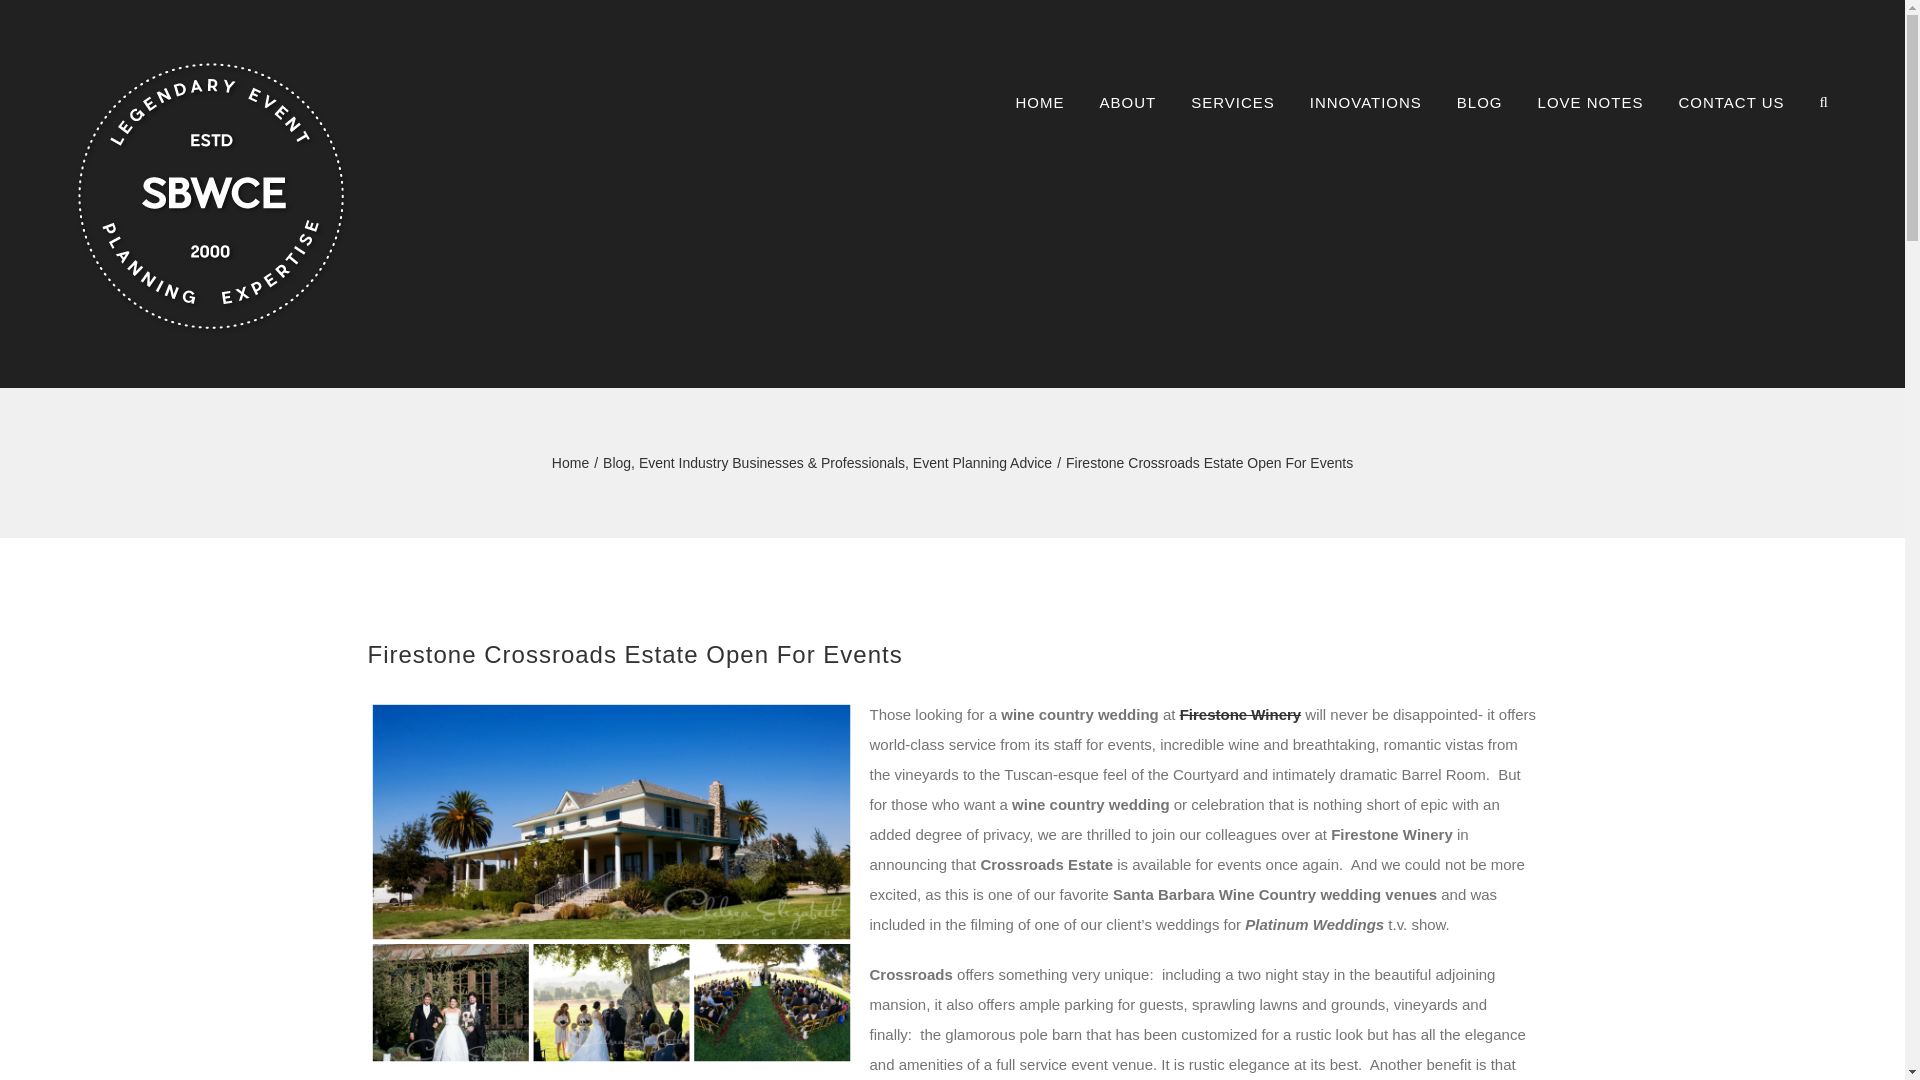 The width and height of the screenshot is (1920, 1080). Describe the element at coordinates (1590, 102) in the screenshot. I see `LOVE NOTES` at that location.